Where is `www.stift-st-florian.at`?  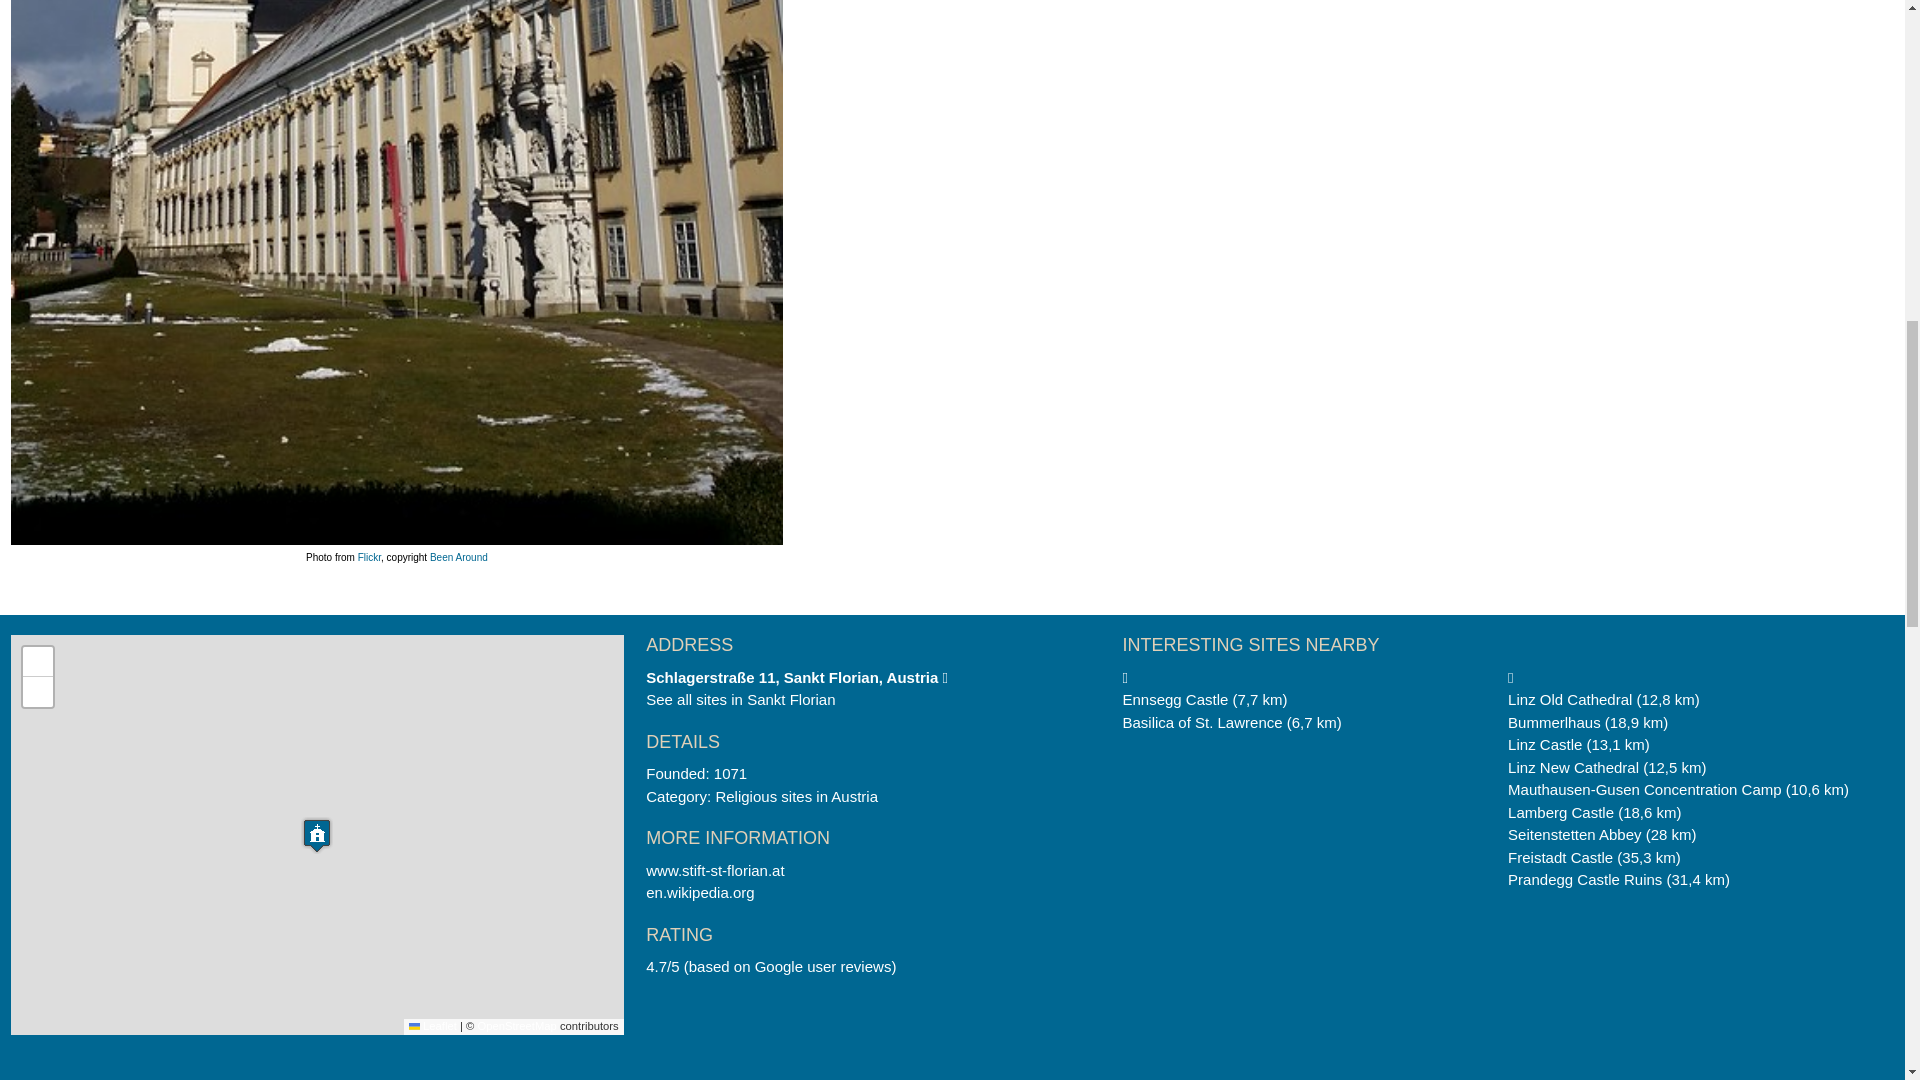 www.stift-st-florian.at is located at coordinates (714, 870).